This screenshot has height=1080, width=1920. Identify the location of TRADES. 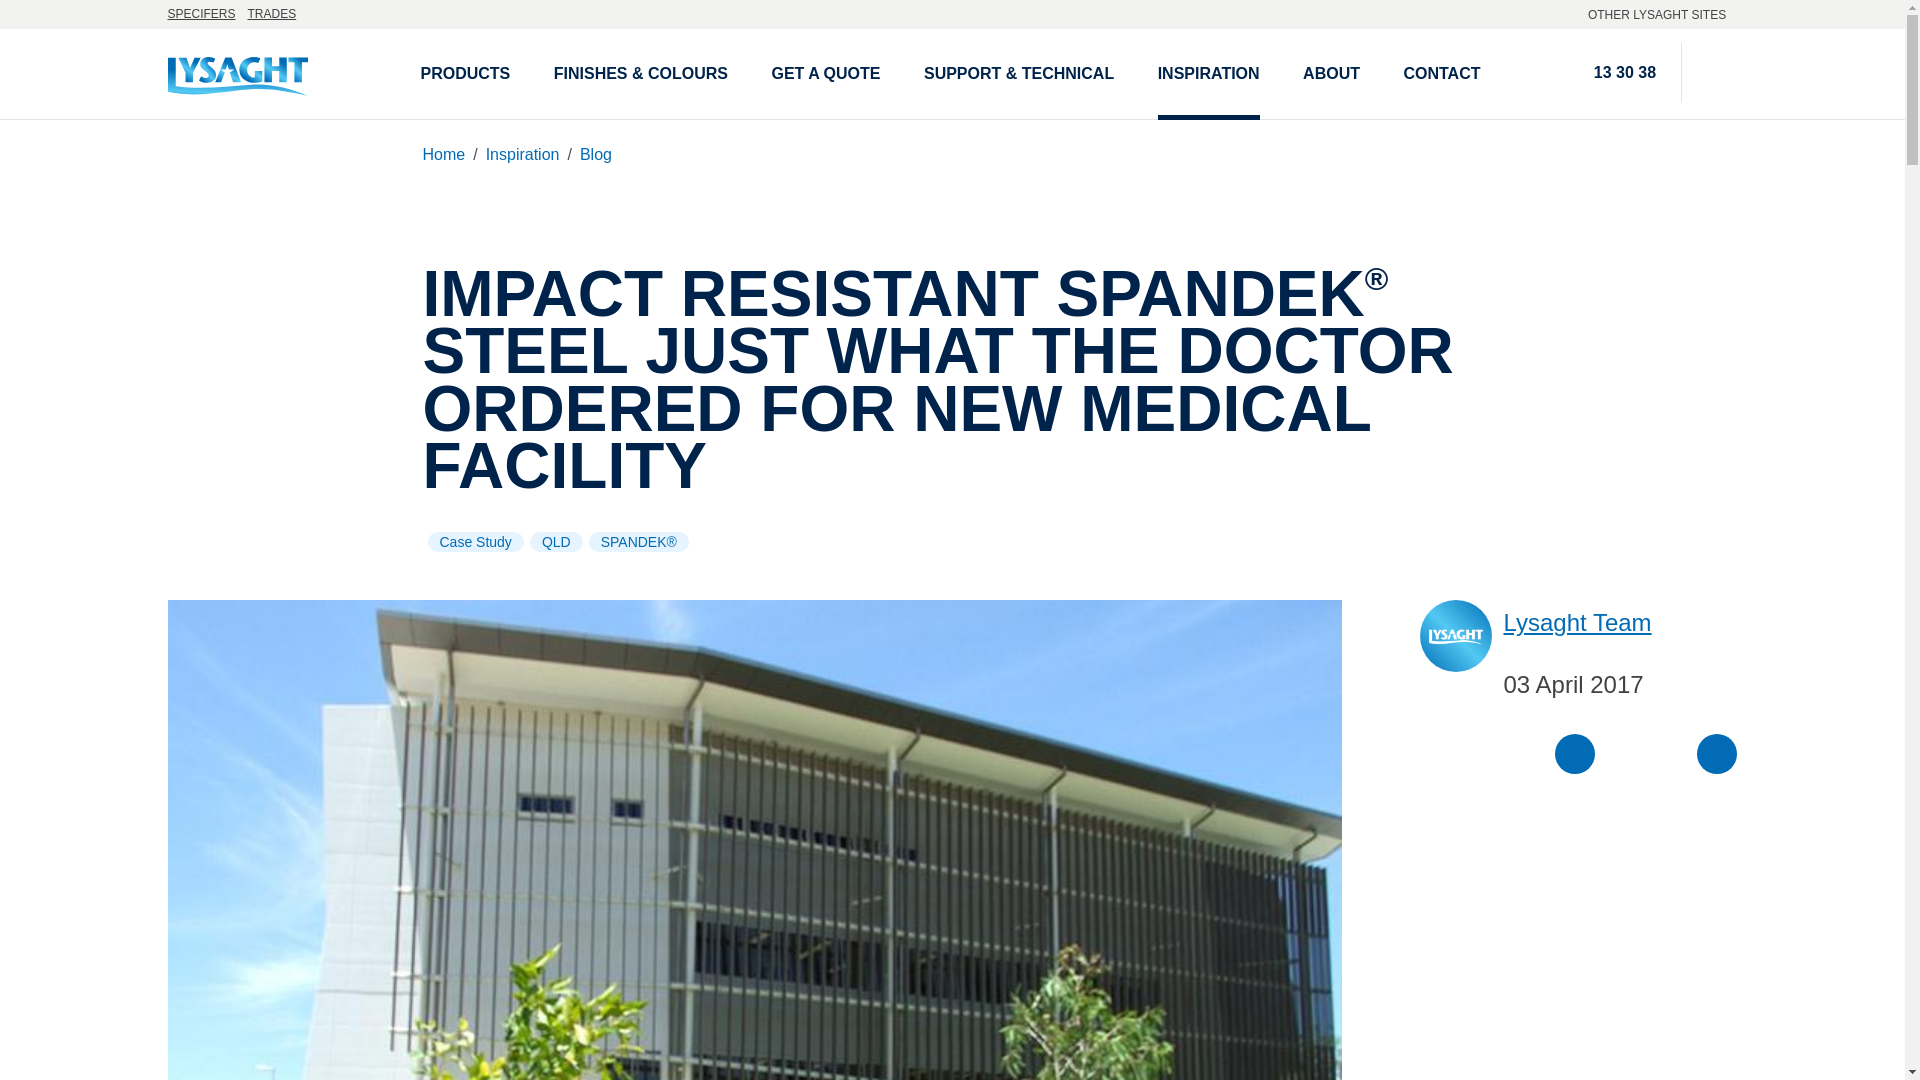
(272, 14).